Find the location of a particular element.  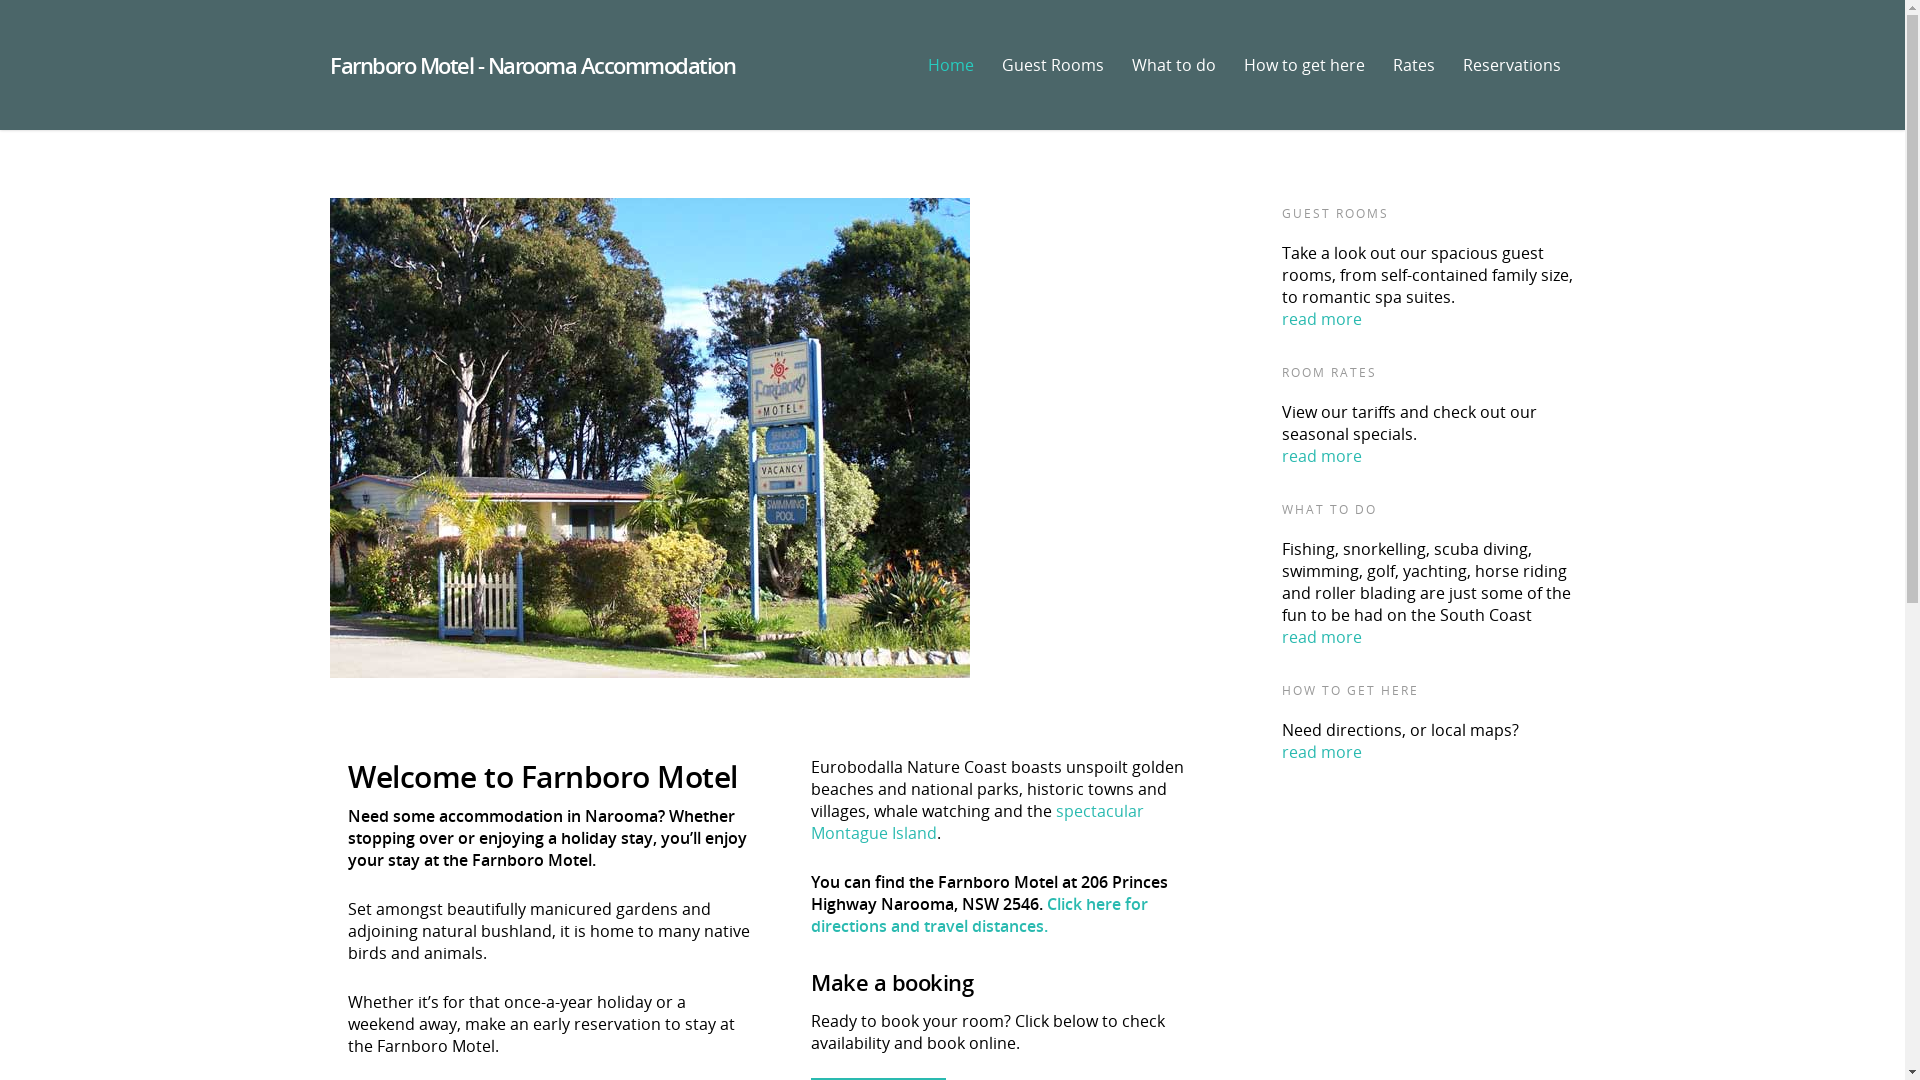

How to get here is located at coordinates (1304, 90).